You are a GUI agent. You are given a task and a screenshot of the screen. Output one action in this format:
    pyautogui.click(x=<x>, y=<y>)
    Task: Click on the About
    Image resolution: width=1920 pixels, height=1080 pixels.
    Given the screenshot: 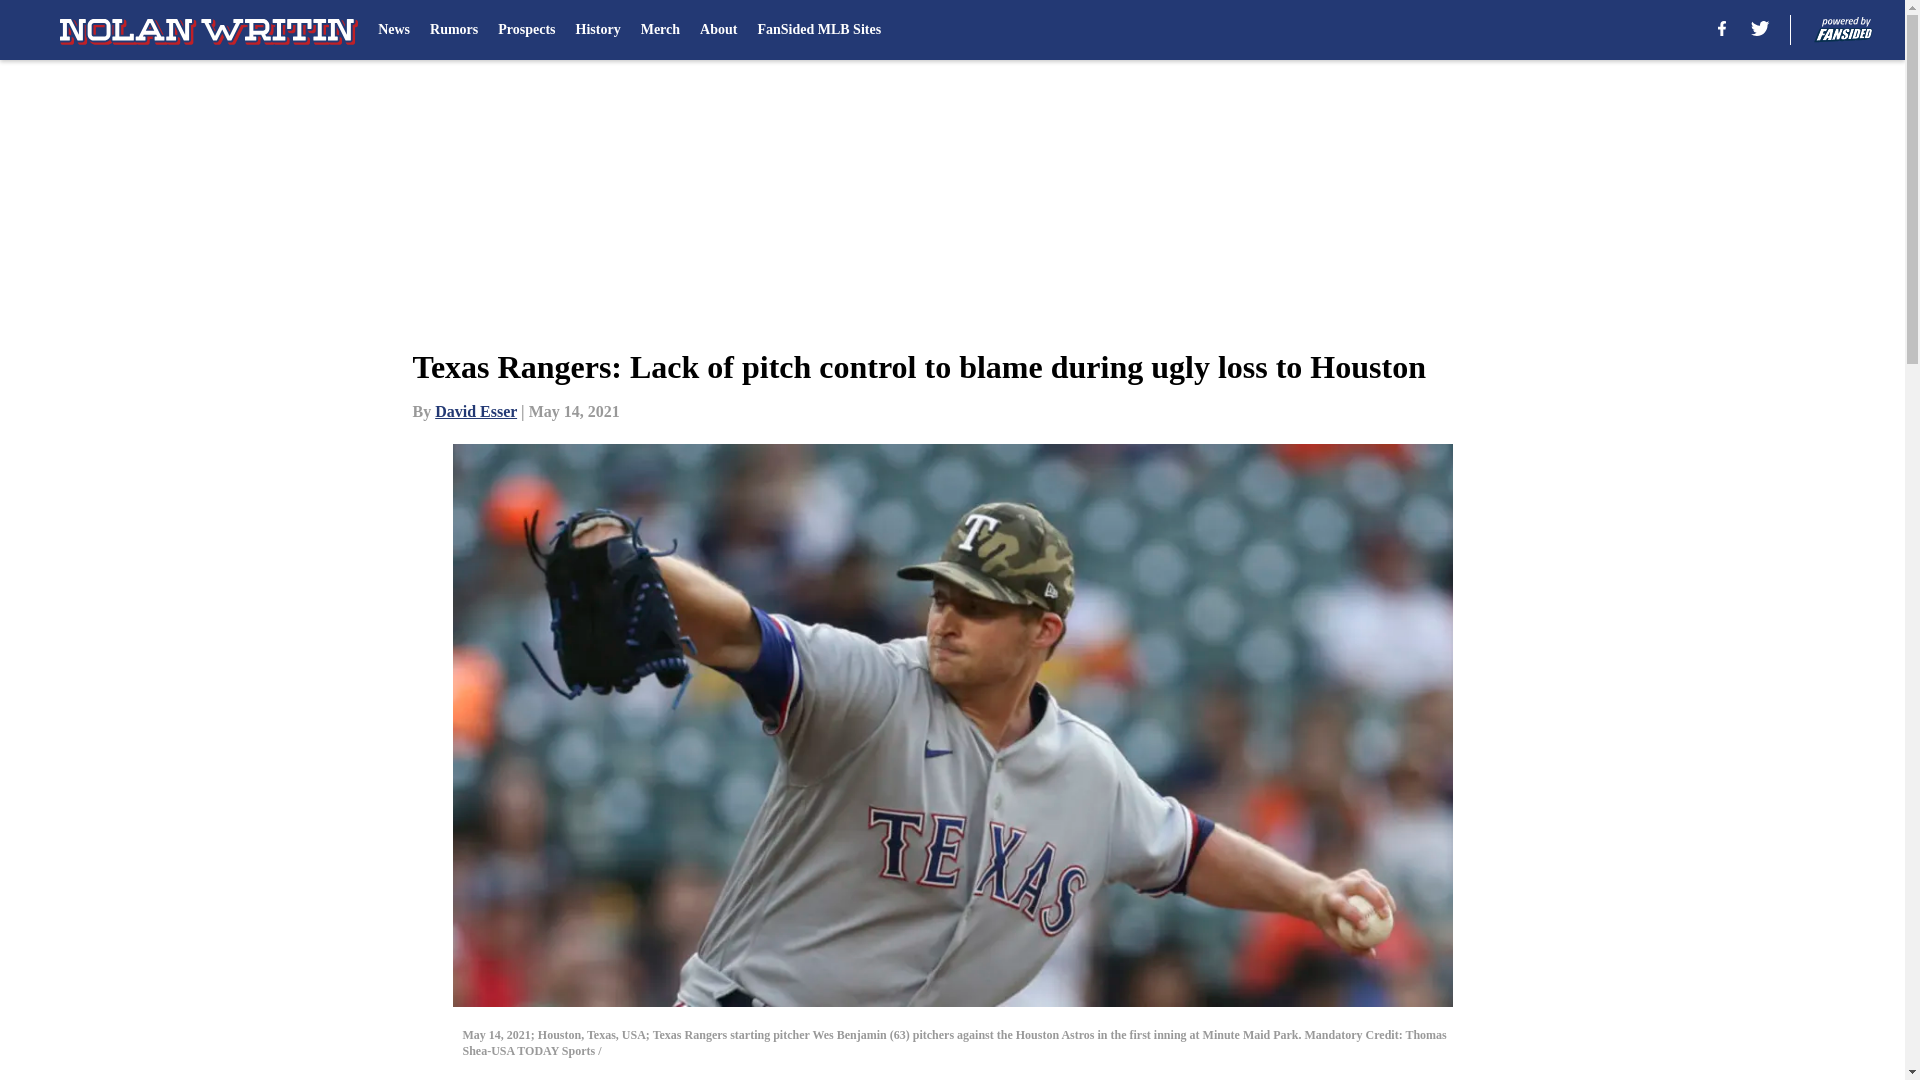 What is the action you would take?
    pyautogui.click(x=718, y=30)
    